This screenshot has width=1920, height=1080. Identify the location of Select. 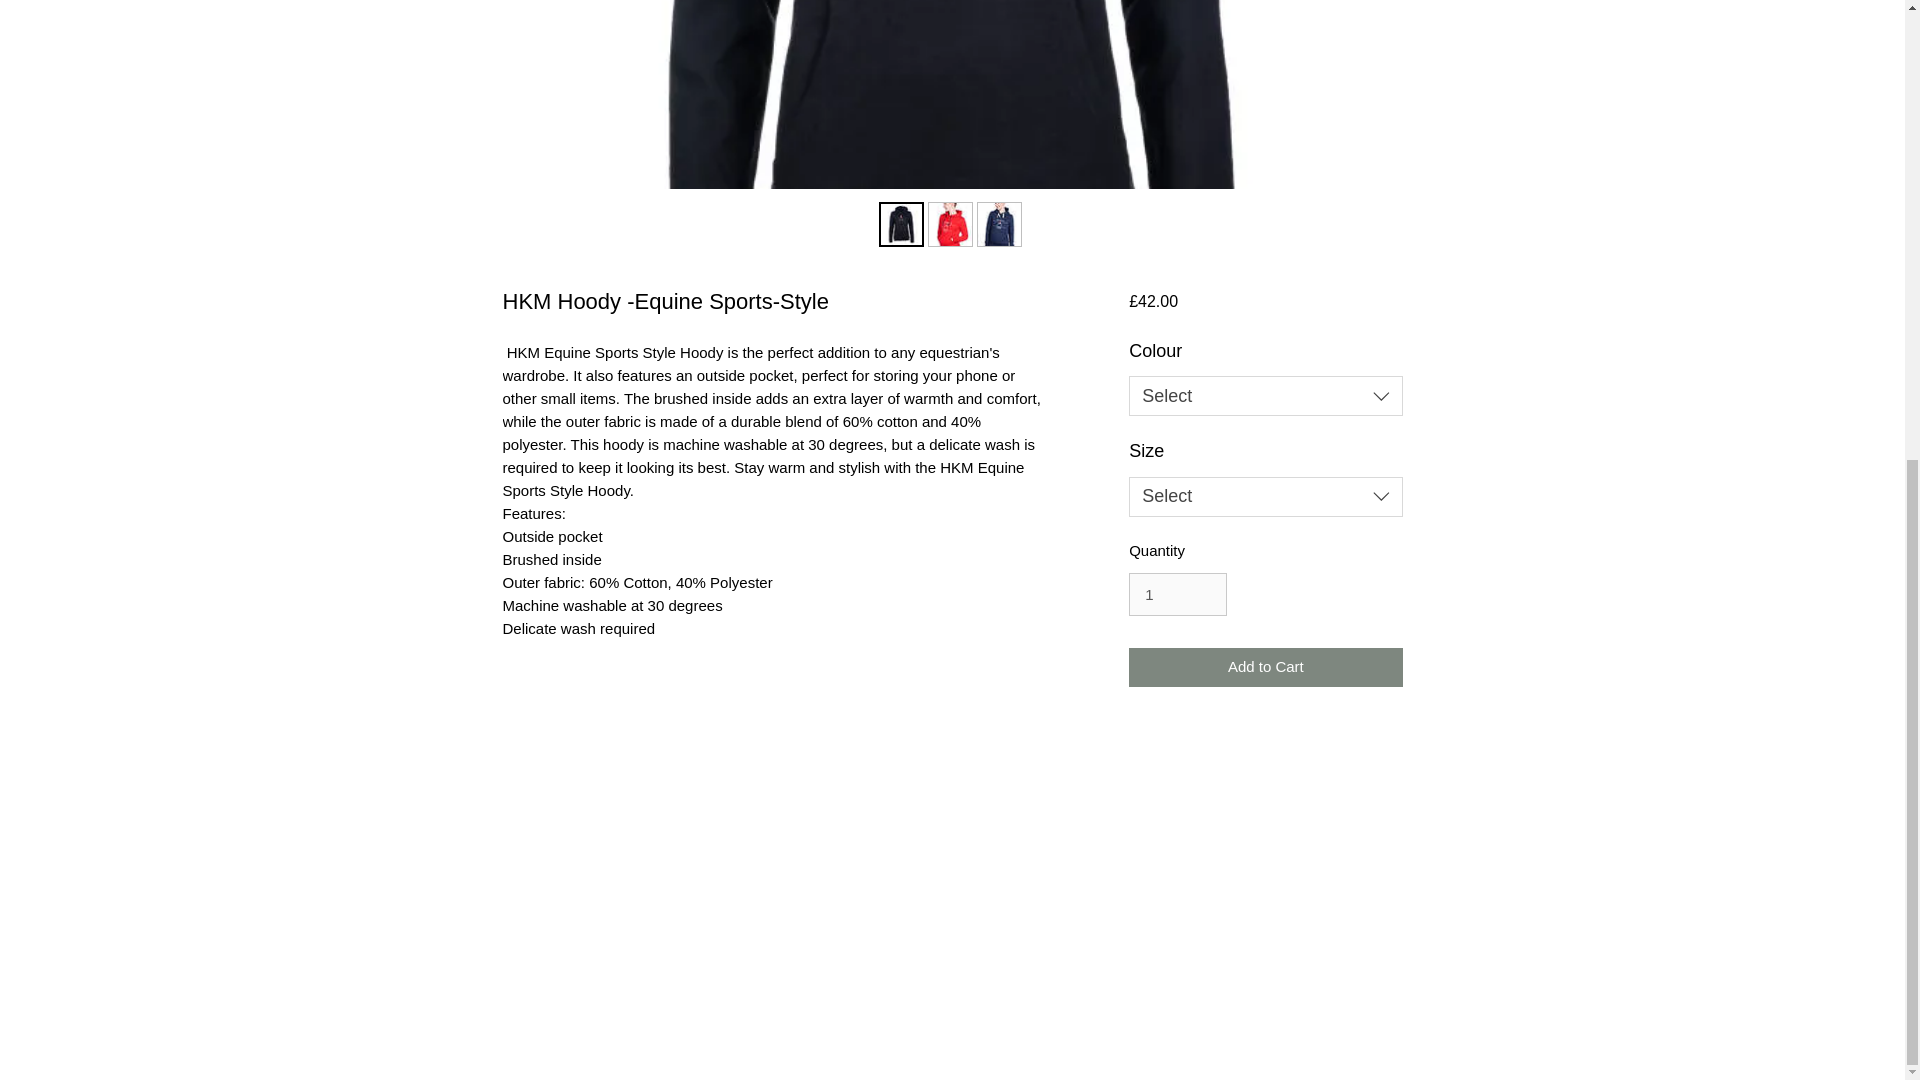
(1264, 395).